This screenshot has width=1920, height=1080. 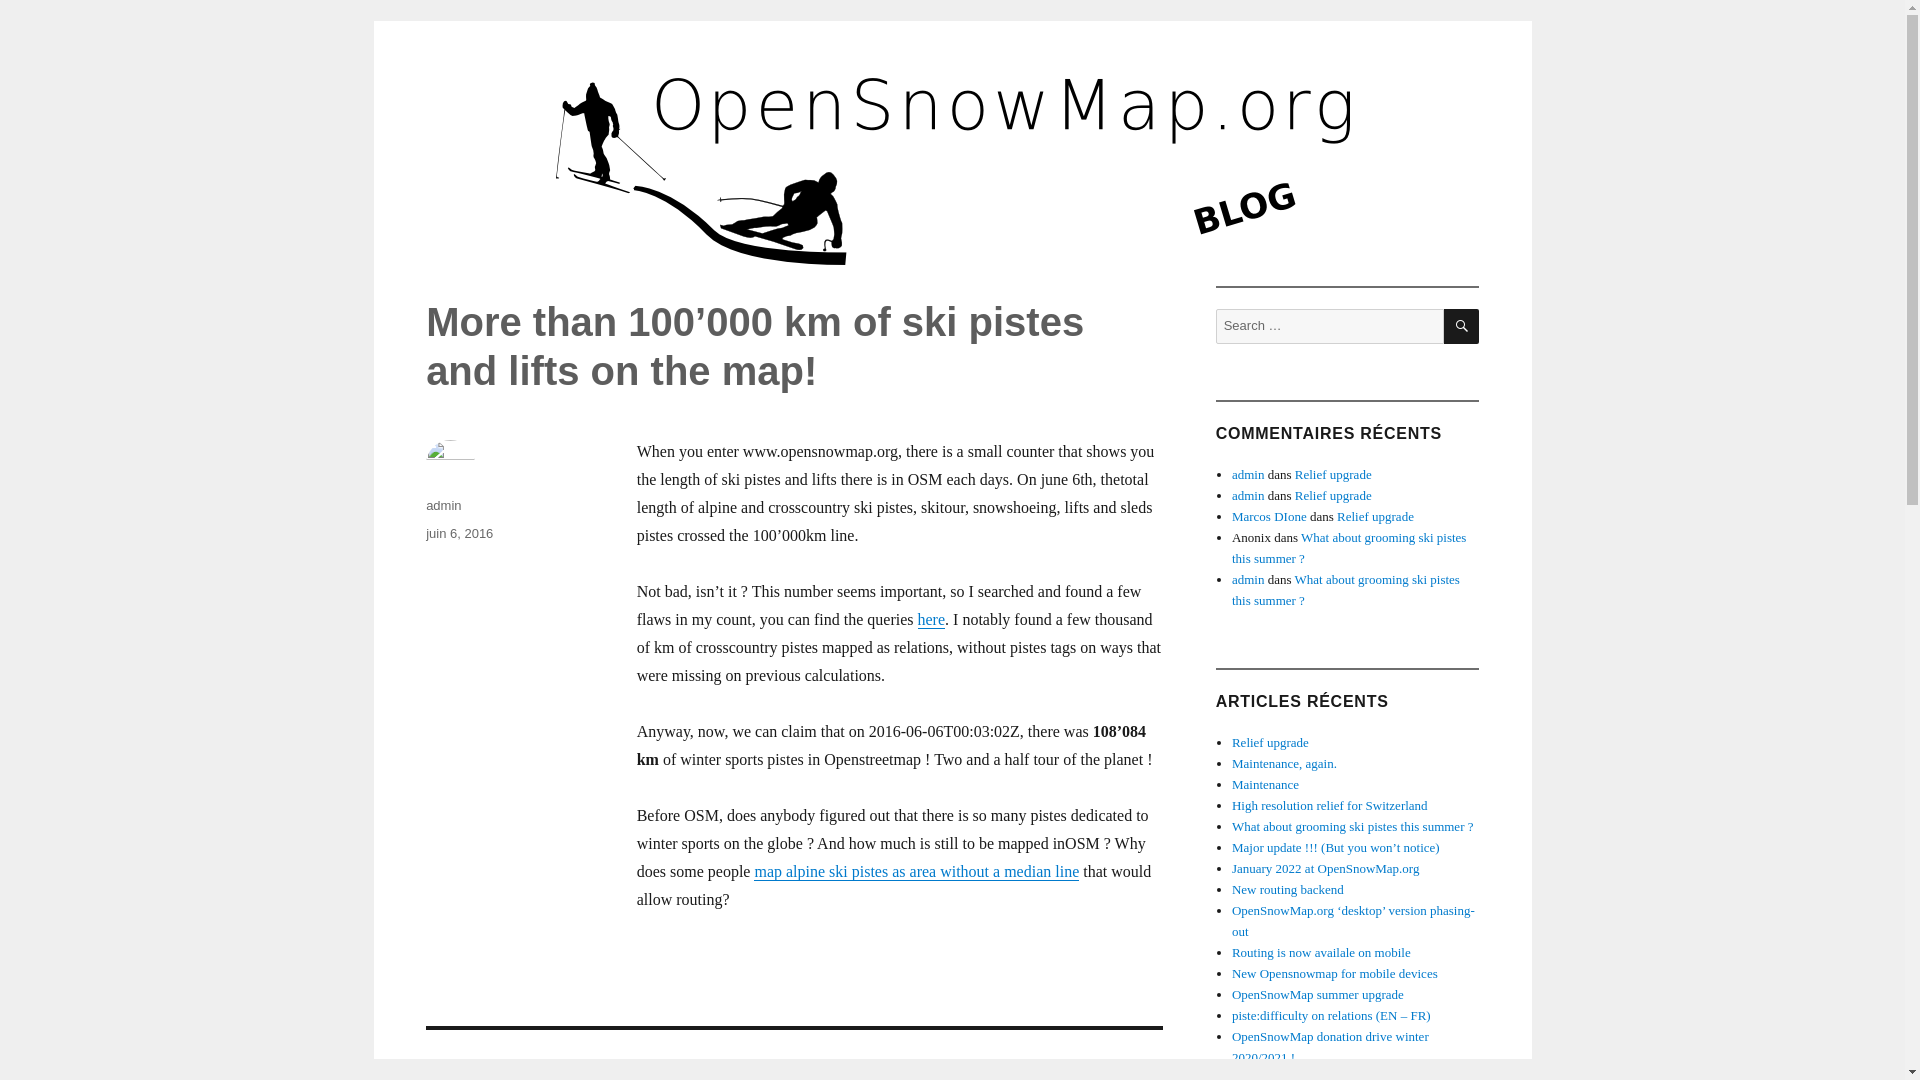 What do you see at coordinates (932, 619) in the screenshot?
I see `here` at bounding box center [932, 619].